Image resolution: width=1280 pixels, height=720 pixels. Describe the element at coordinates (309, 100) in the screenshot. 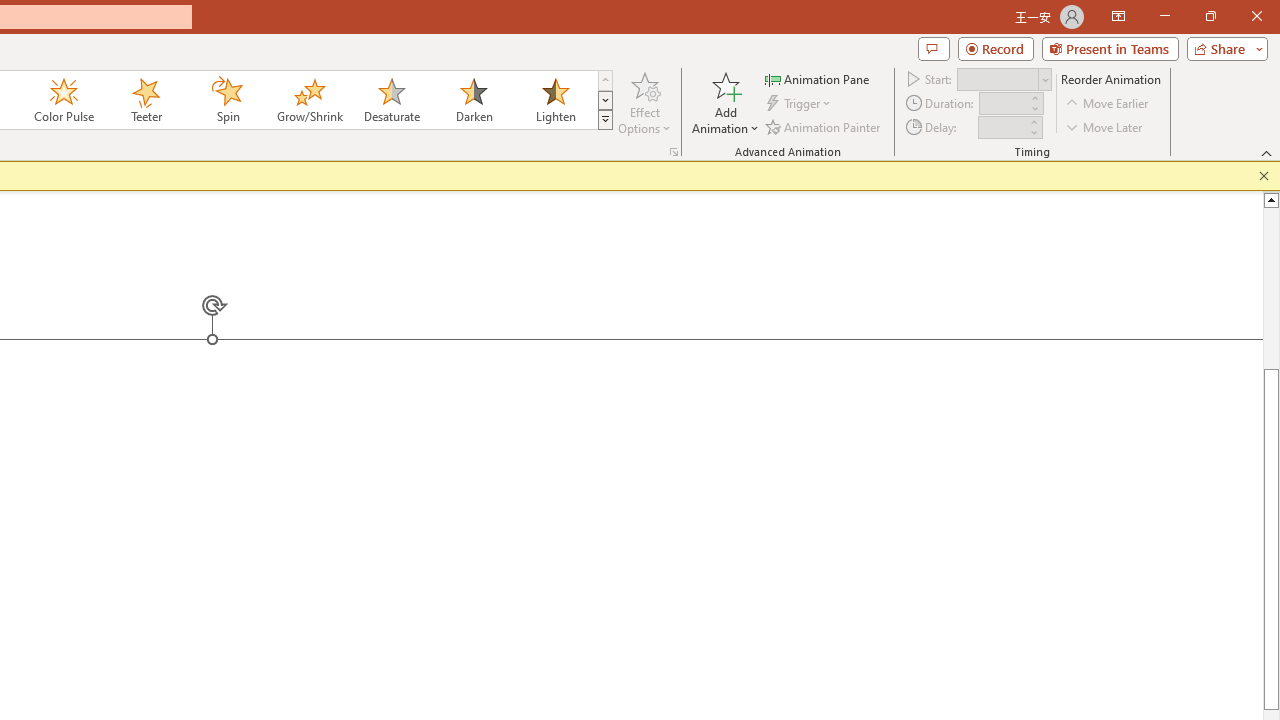

I see `Grow/Shrink` at that location.